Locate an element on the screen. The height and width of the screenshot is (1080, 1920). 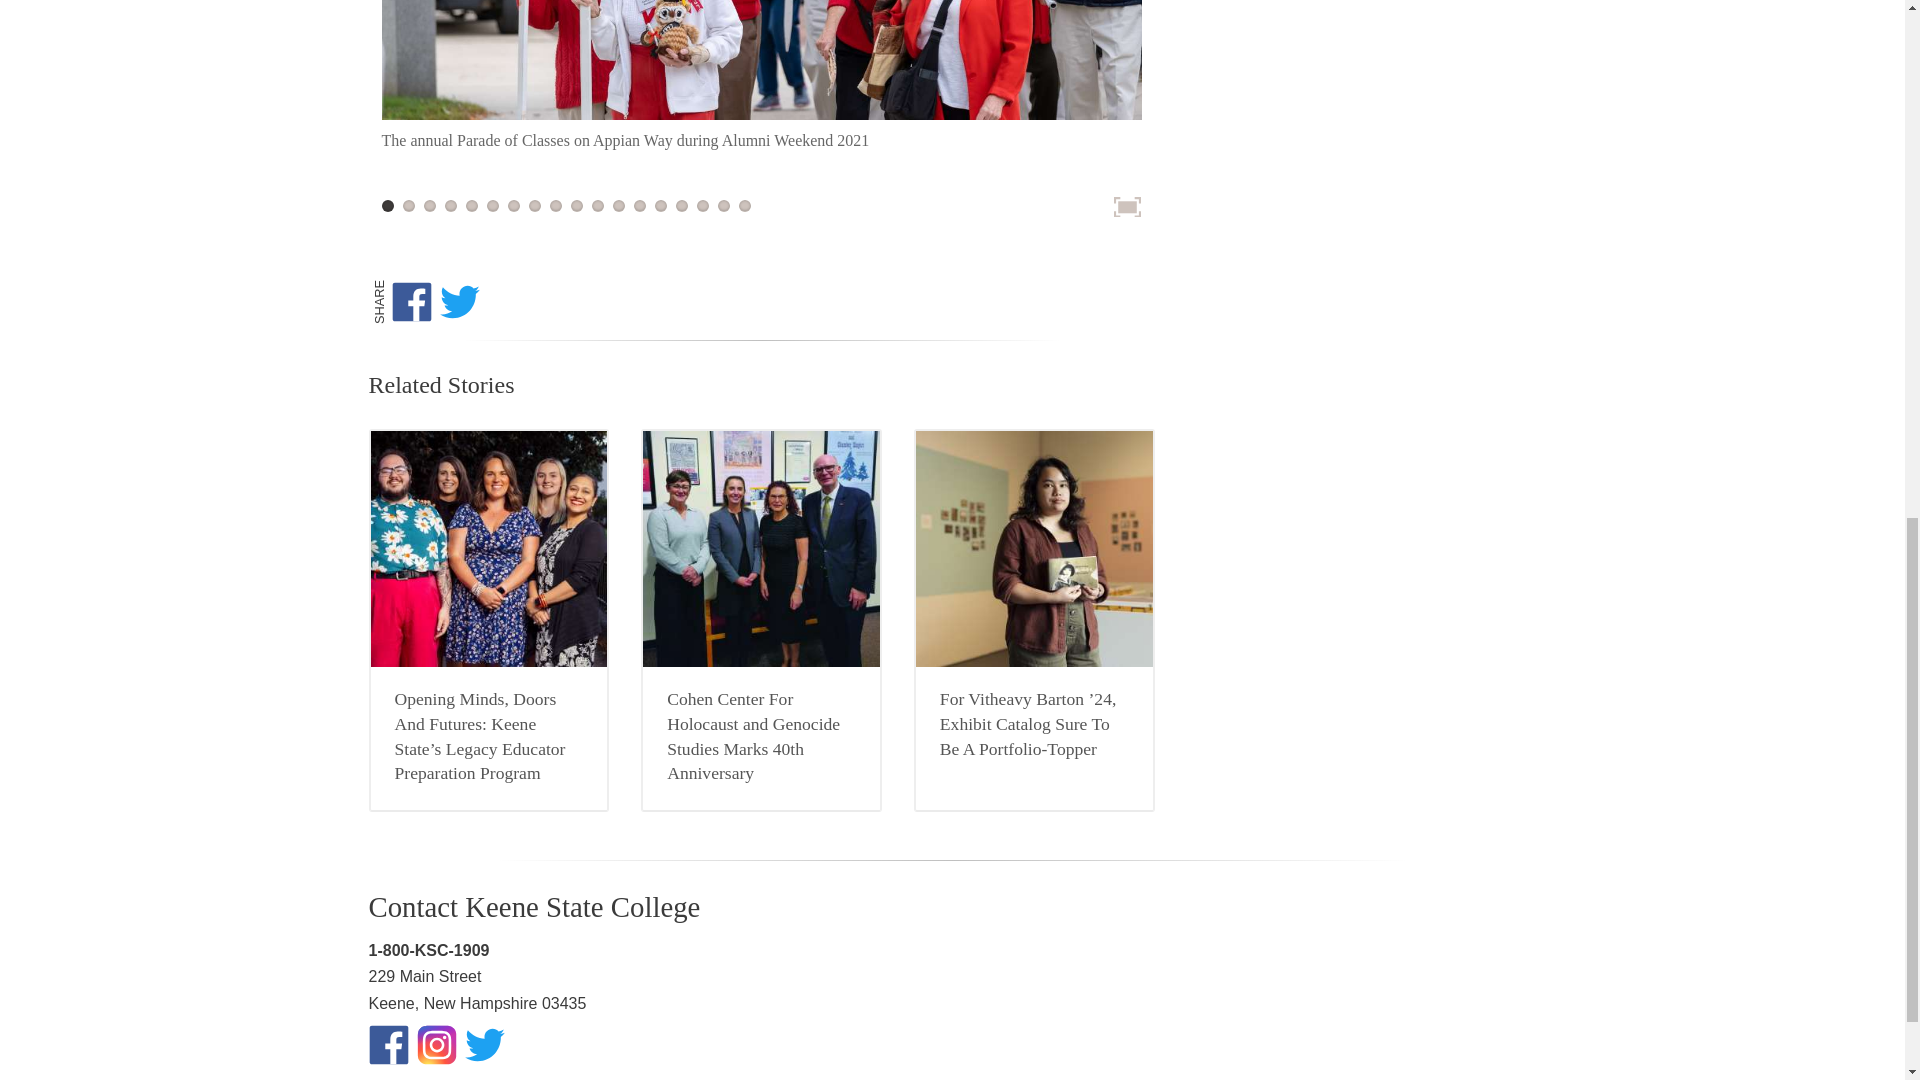
Navigate to slide 9 of 18 is located at coordinates (556, 205).